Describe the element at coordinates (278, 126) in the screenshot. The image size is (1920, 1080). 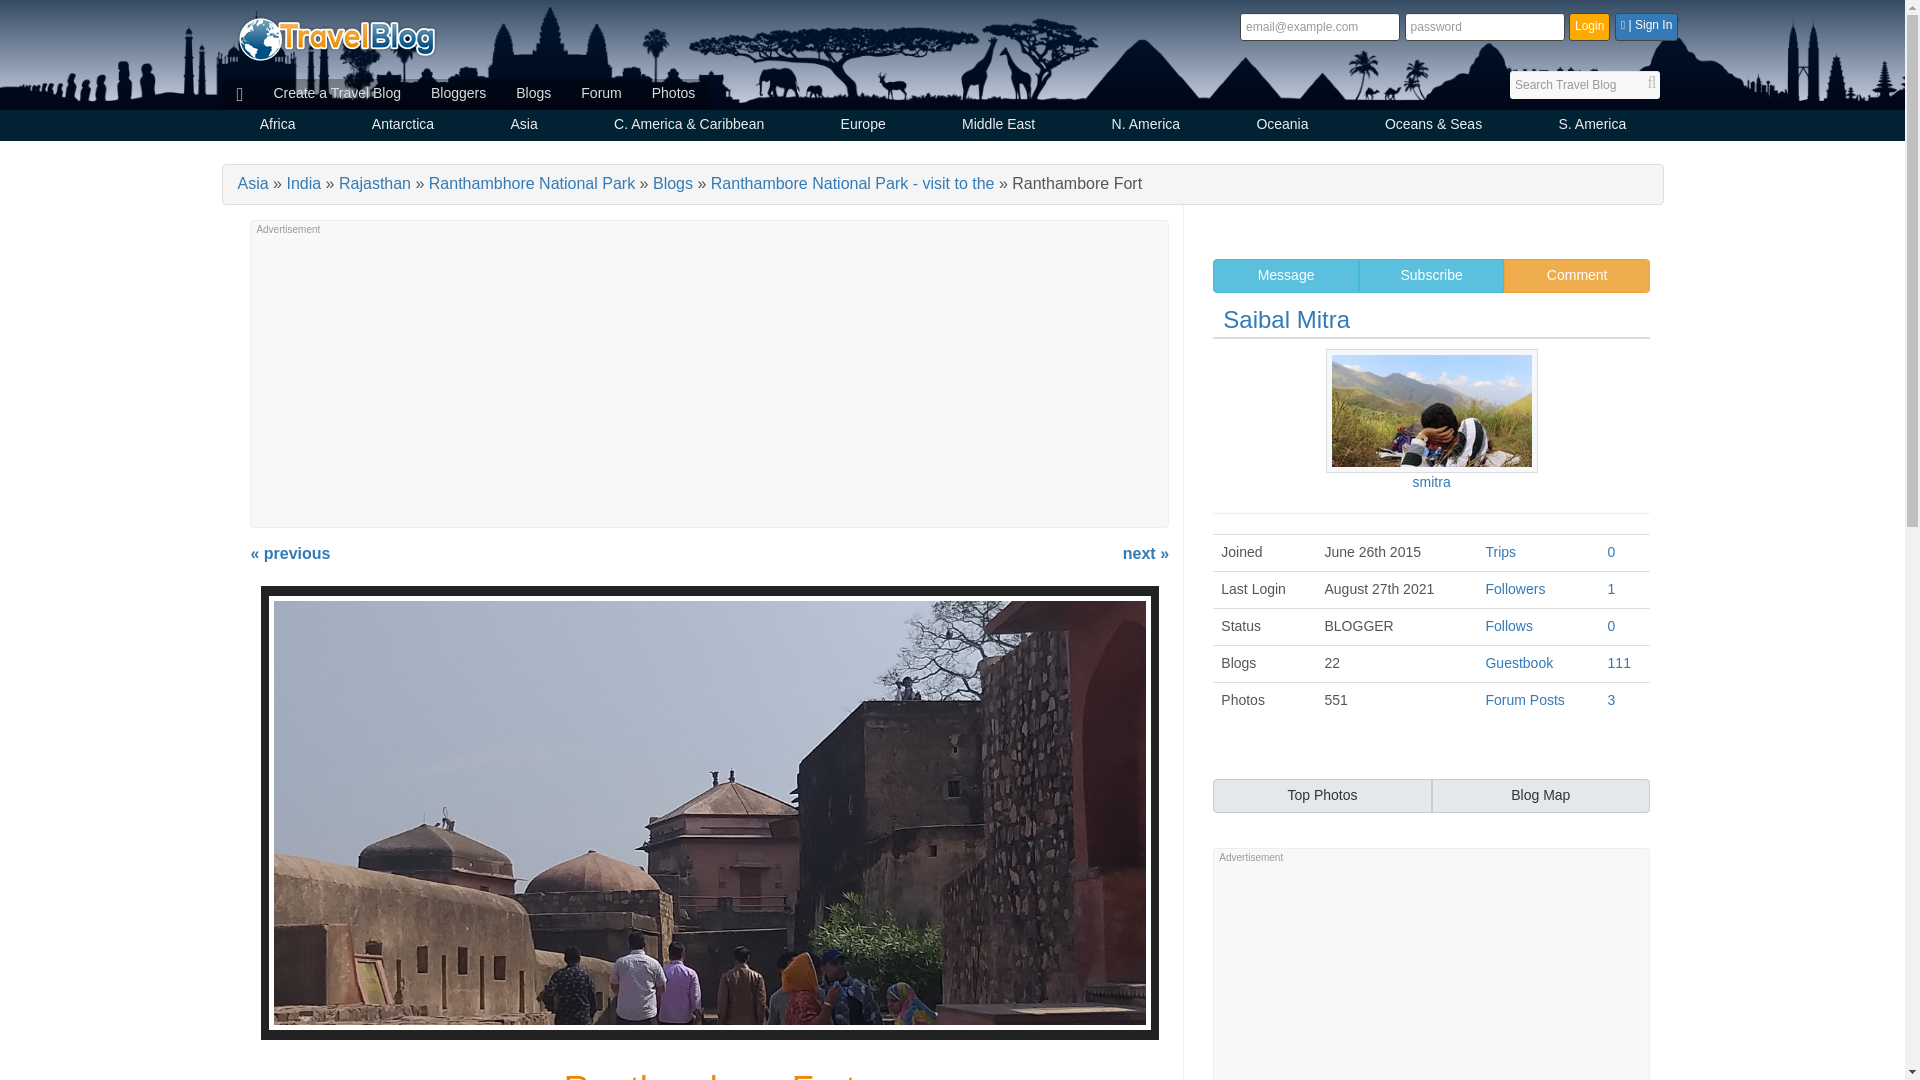
I see `Africa` at that location.